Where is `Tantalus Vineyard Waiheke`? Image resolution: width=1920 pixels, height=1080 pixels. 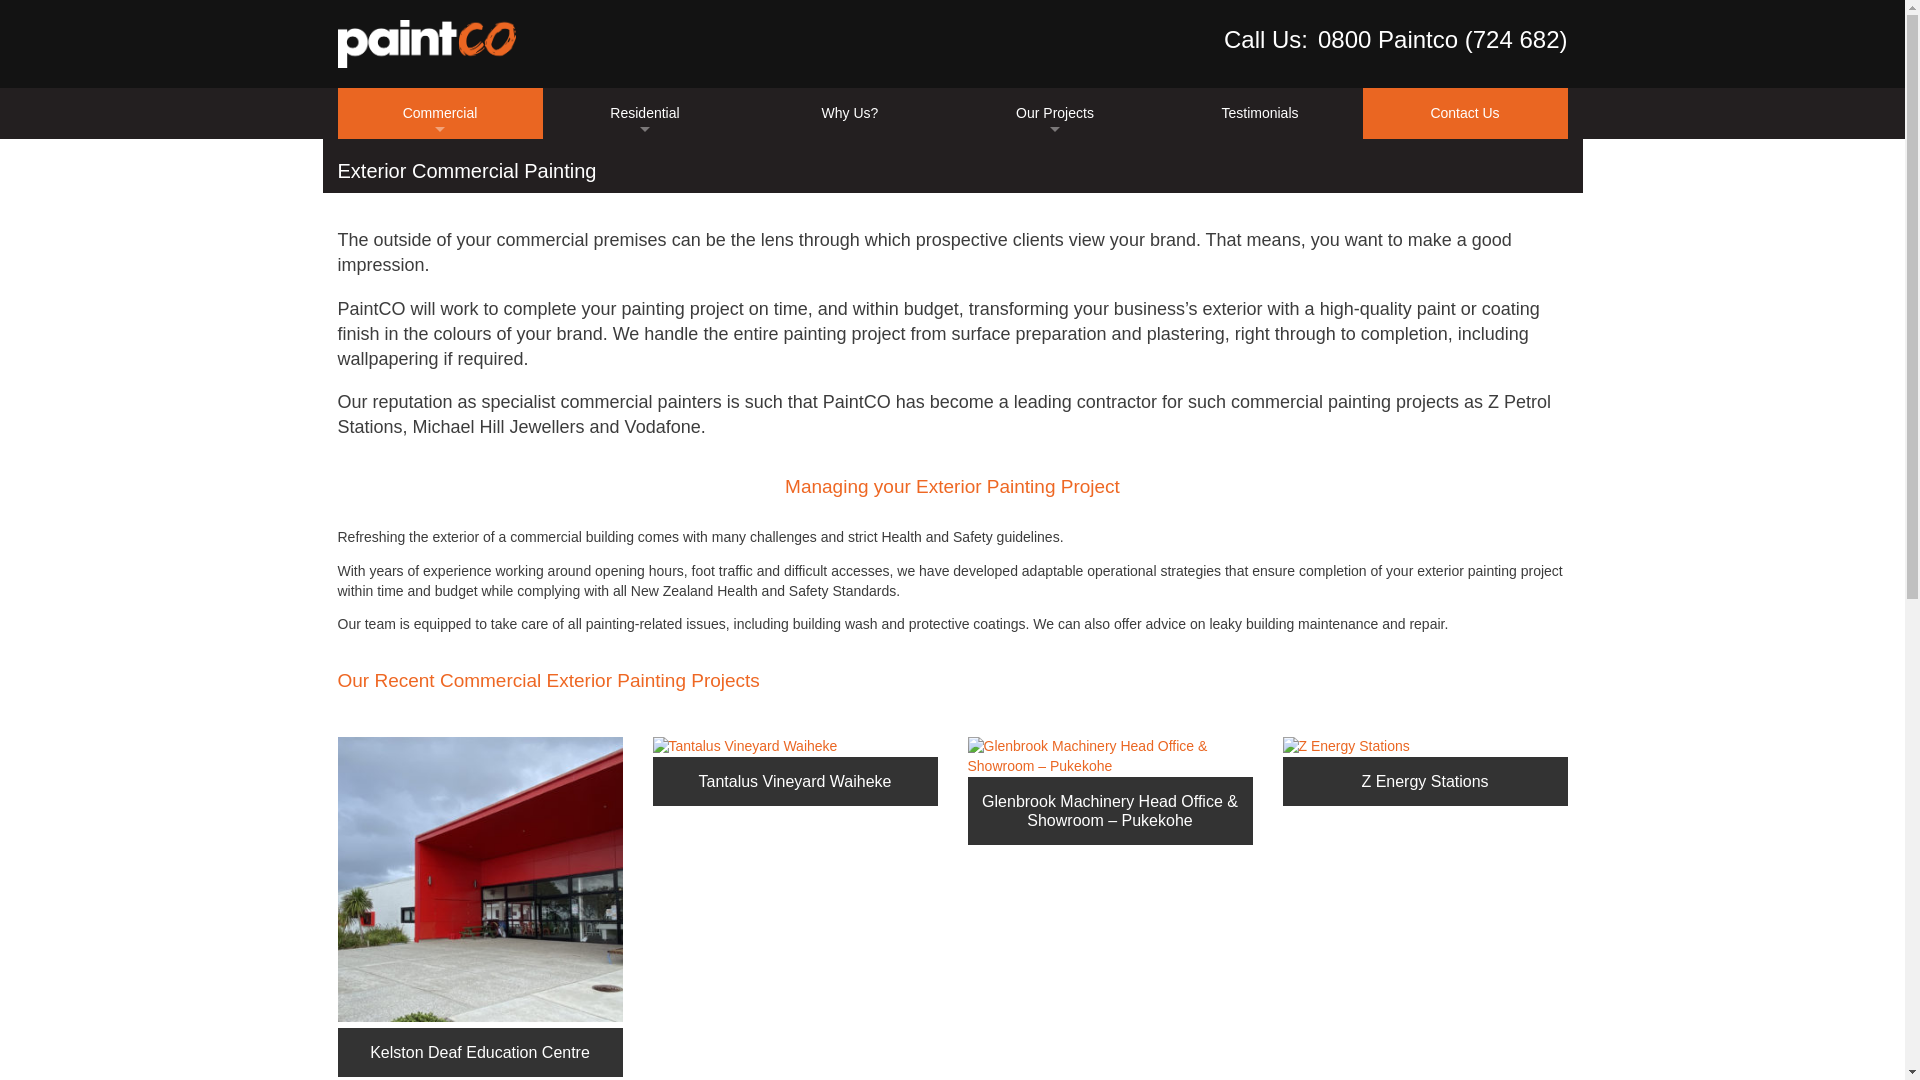
Tantalus Vineyard Waiheke is located at coordinates (794, 770).